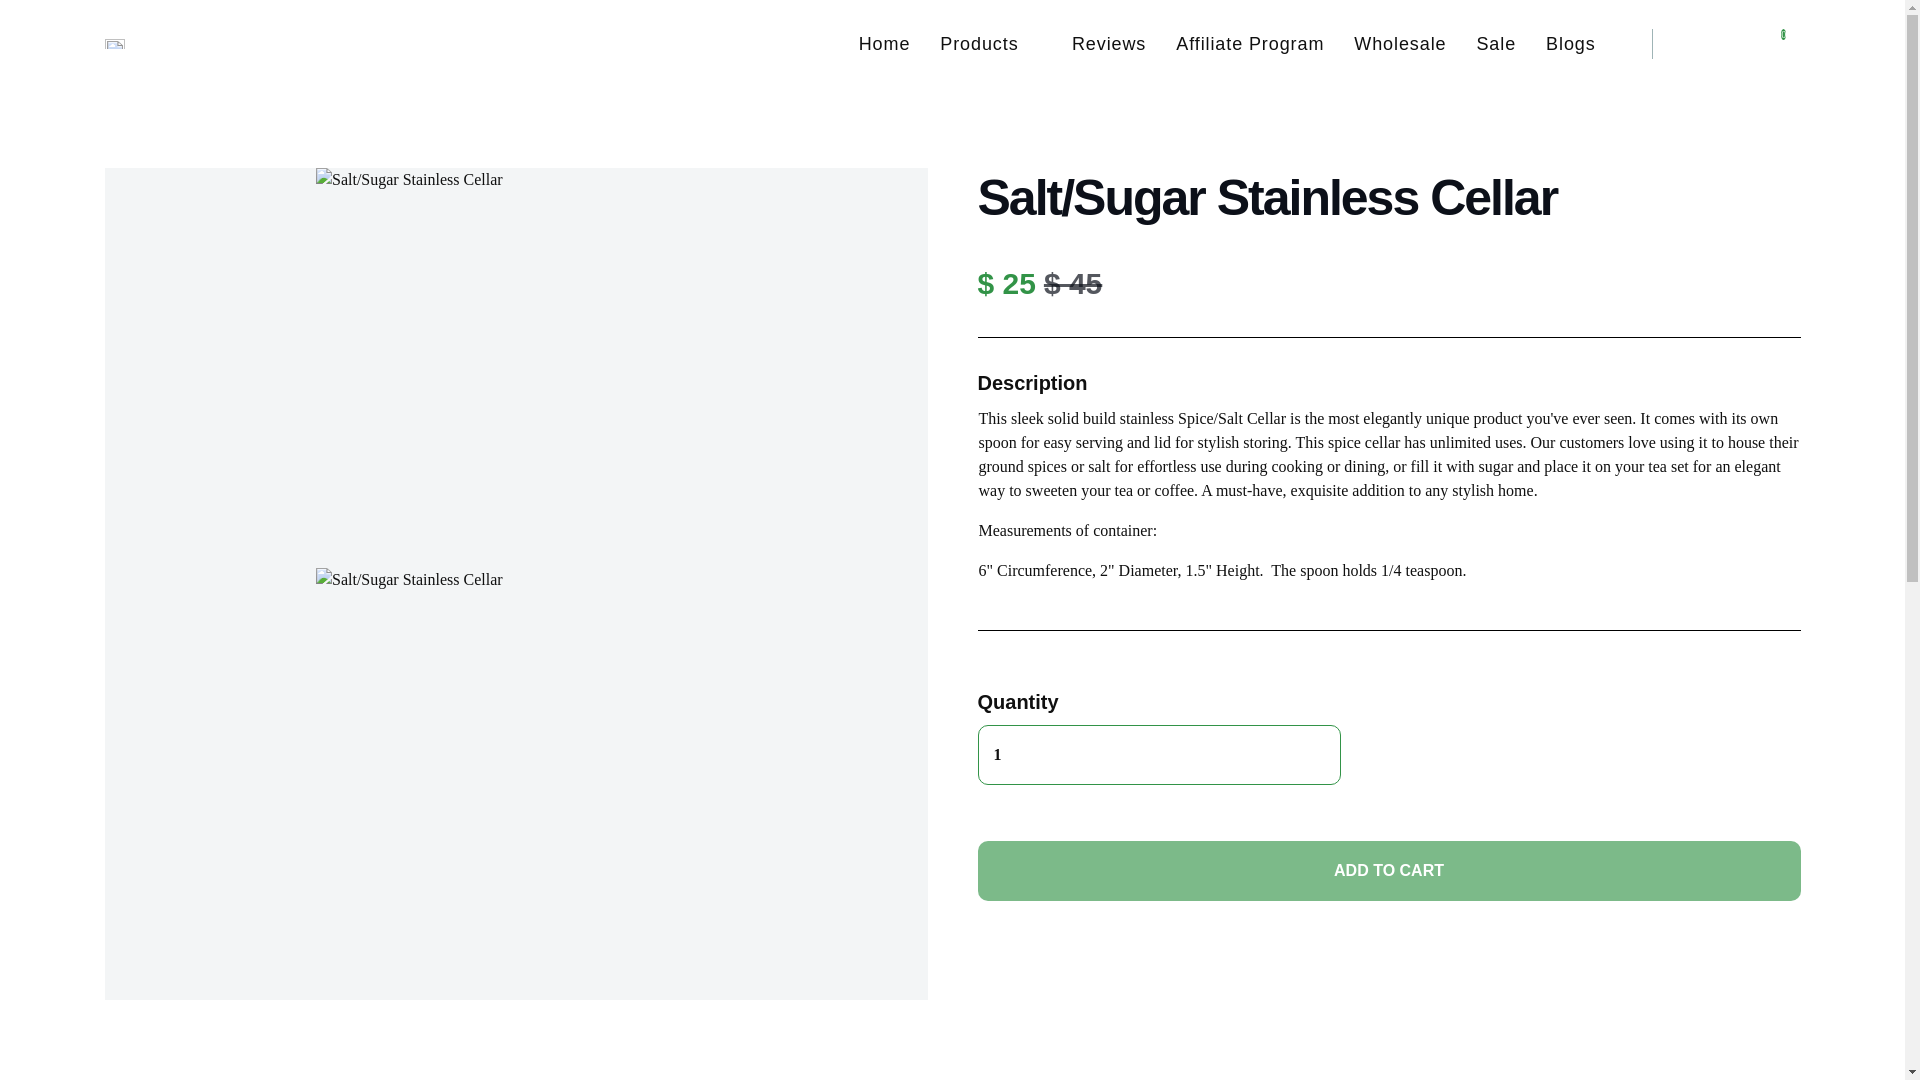  Describe the element at coordinates (1108, 44) in the screenshot. I see `Reviews` at that location.